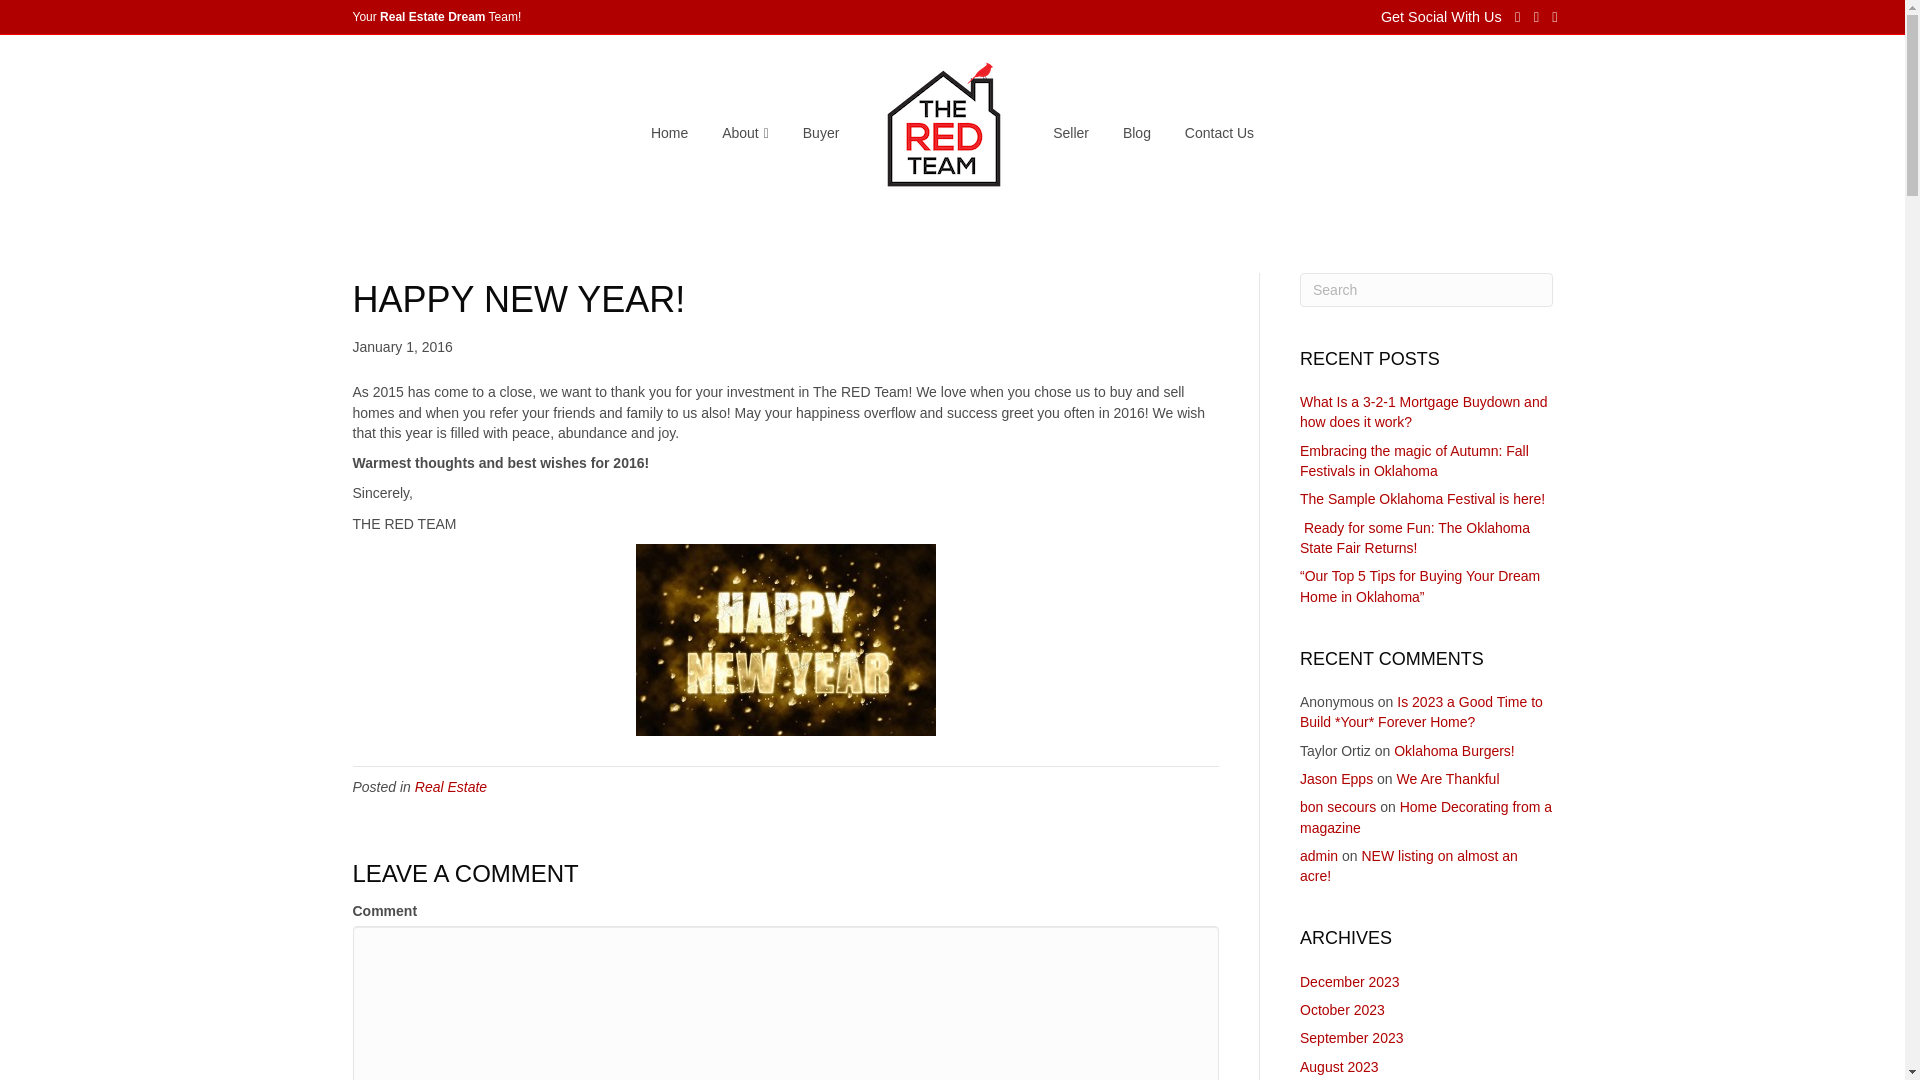 The height and width of the screenshot is (1080, 1920). I want to click on Buyer, so click(820, 134).